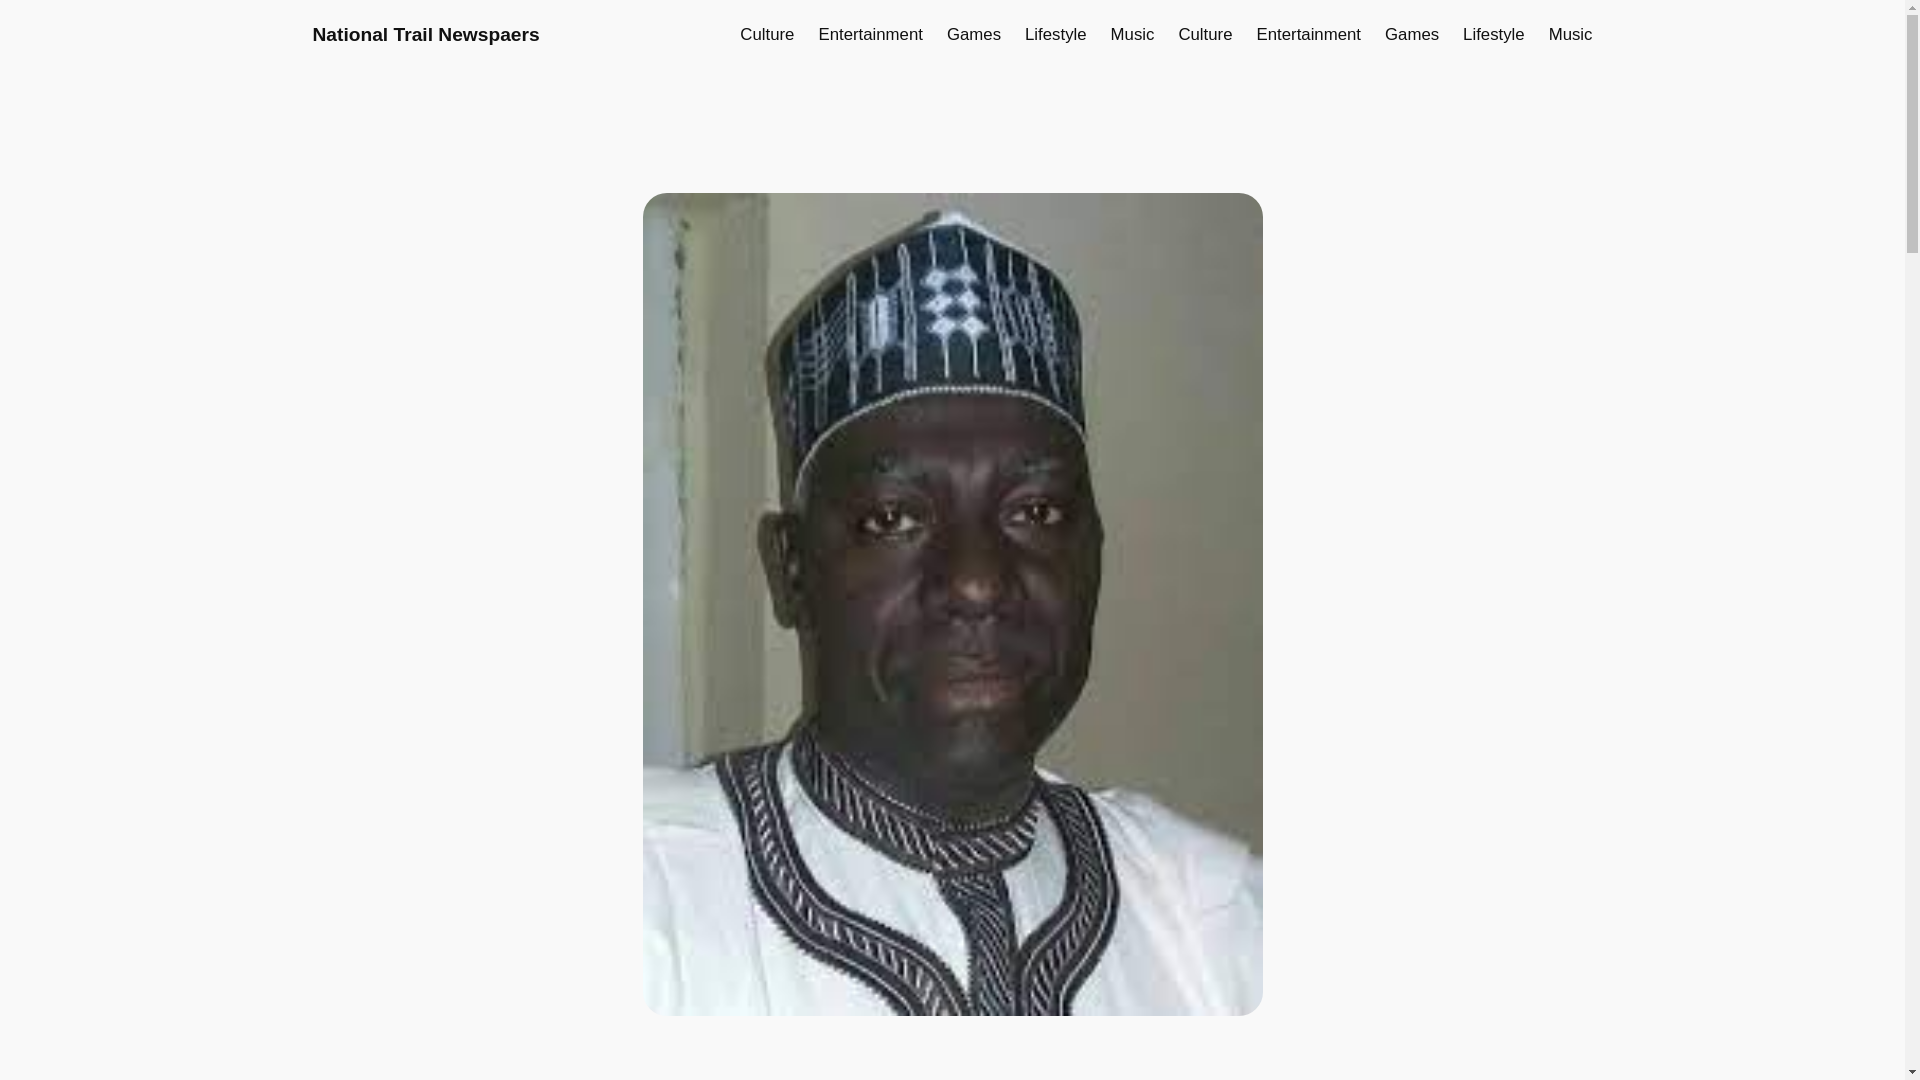  I want to click on Music, so click(1571, 34).